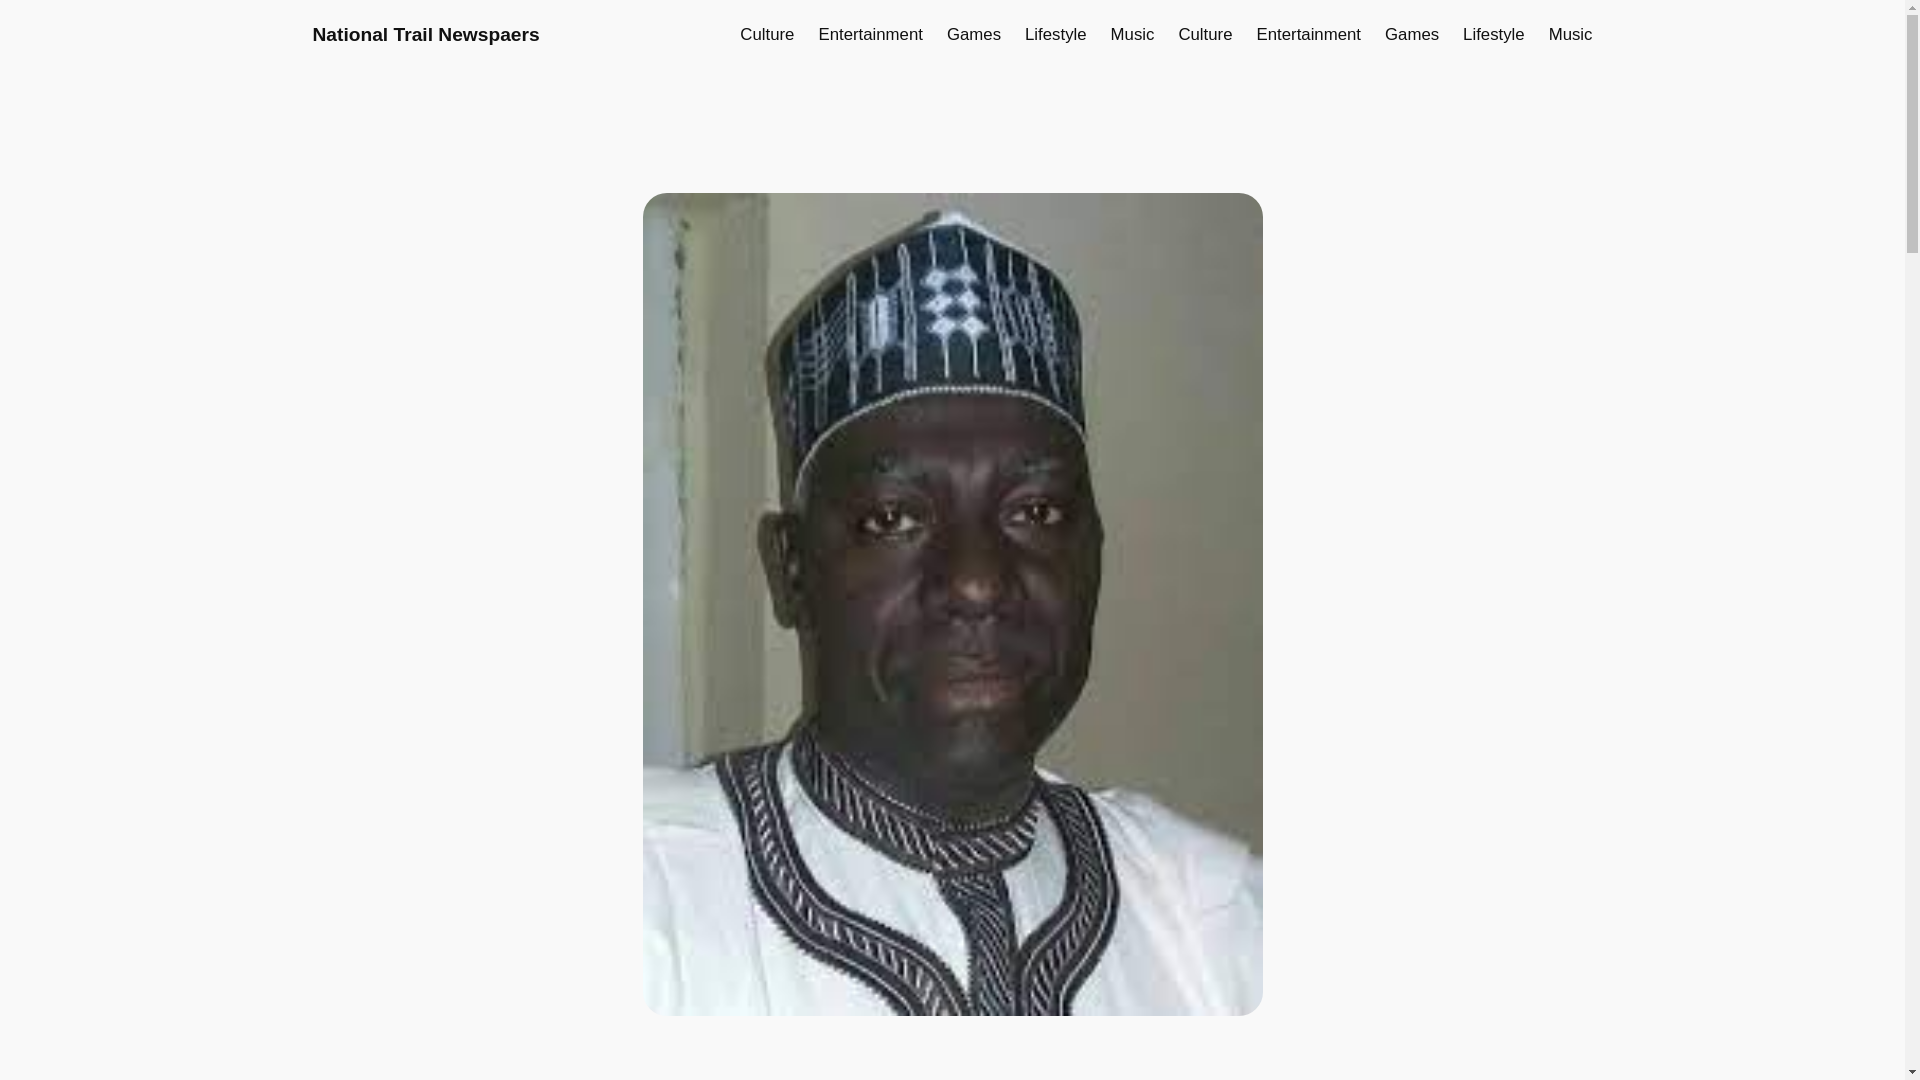  I want to click on Music, so click(1571, 34).